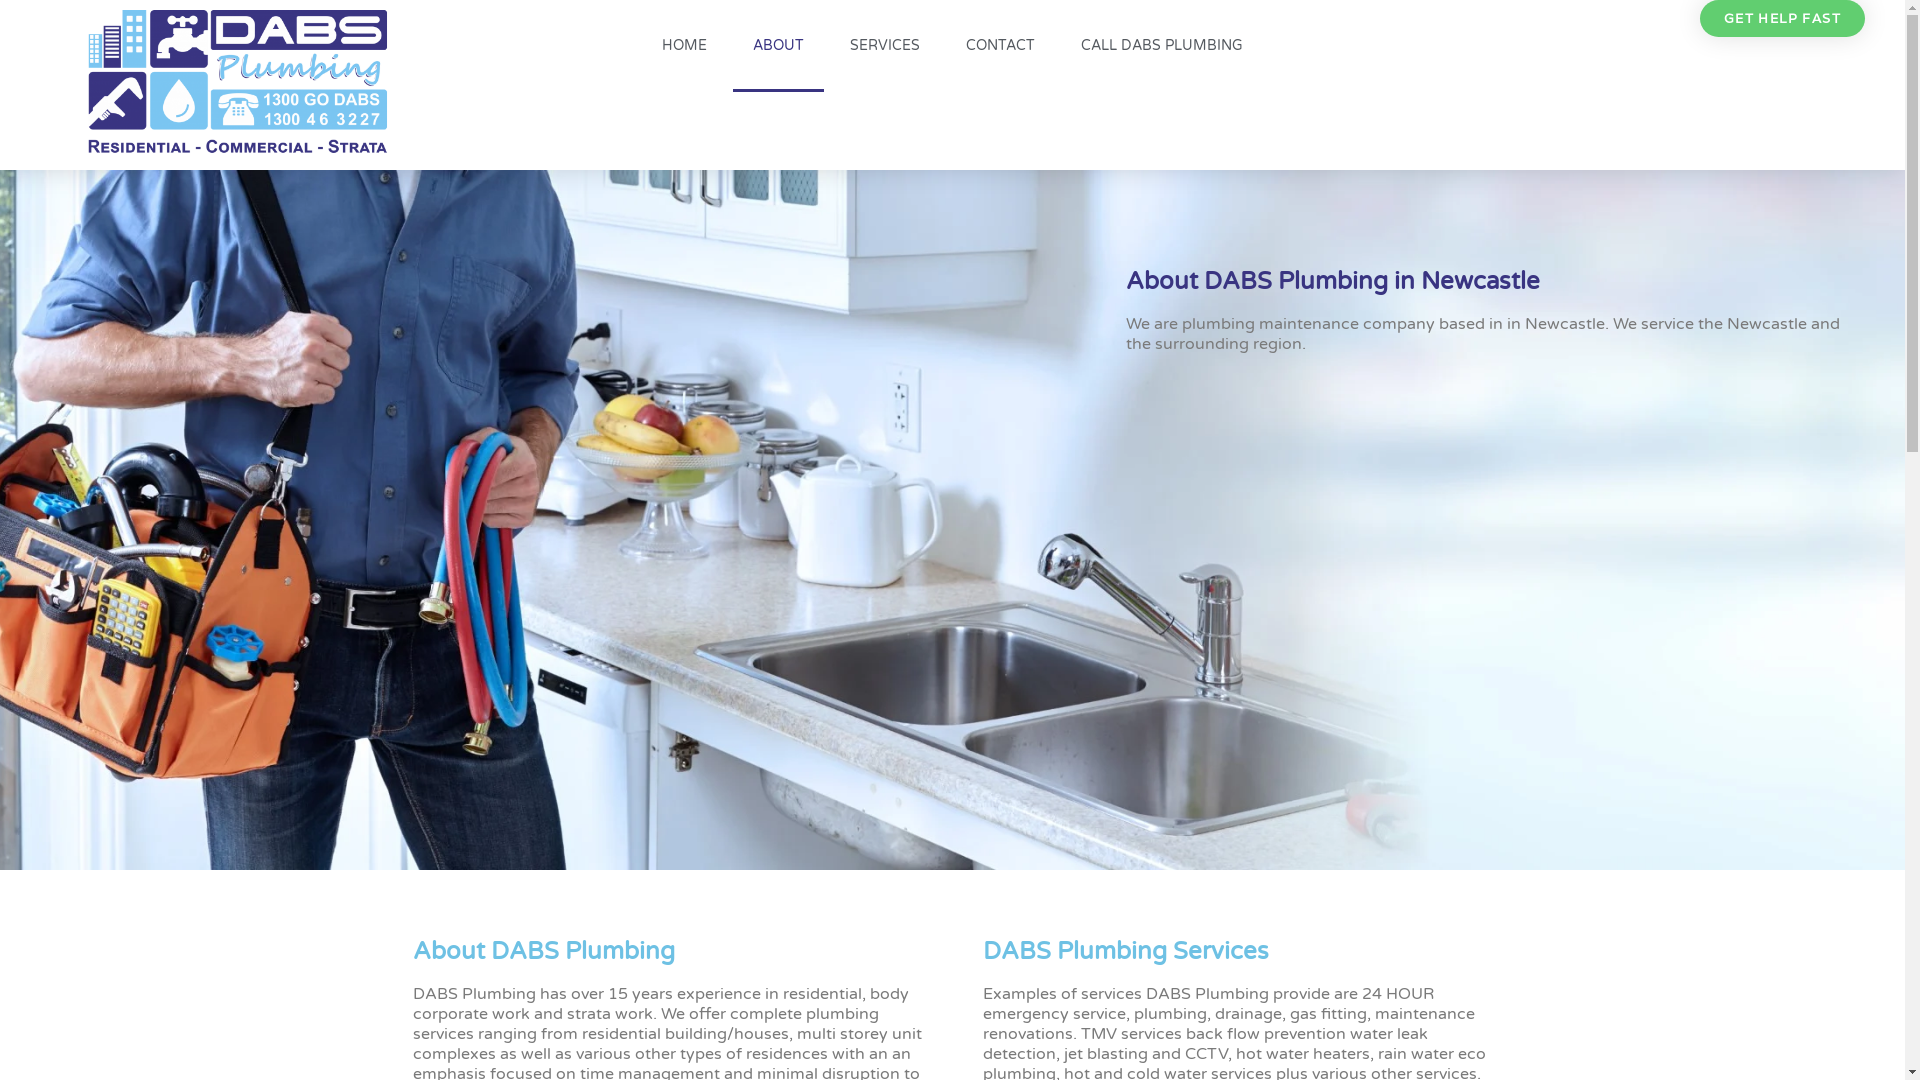 Image resolution: width=1920 pixels, height=1080 pixels. Describe the element at coordinates (684, 46) in the screenshot. I see `HOME` at that location.